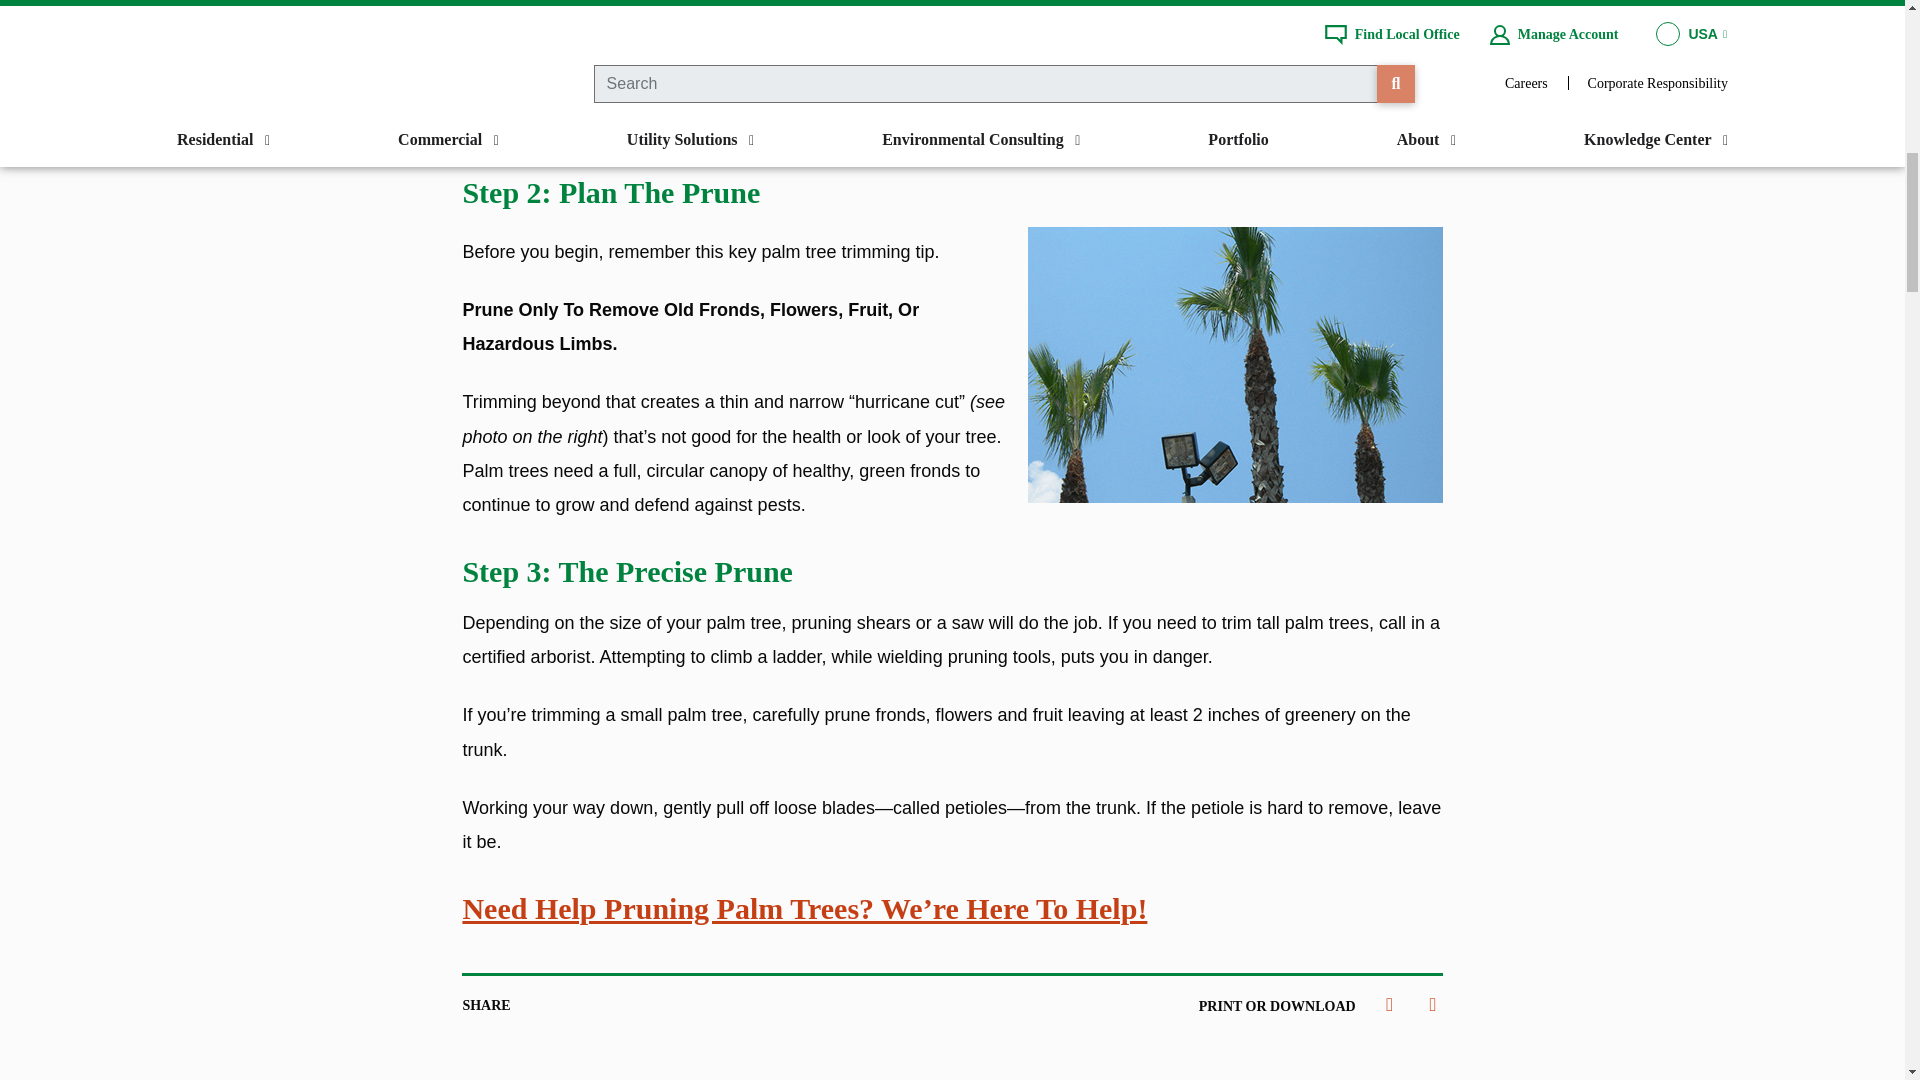 This screenshot has width=1920, height=1080. I want to click on Opens in a new window, so click(578, 1004).